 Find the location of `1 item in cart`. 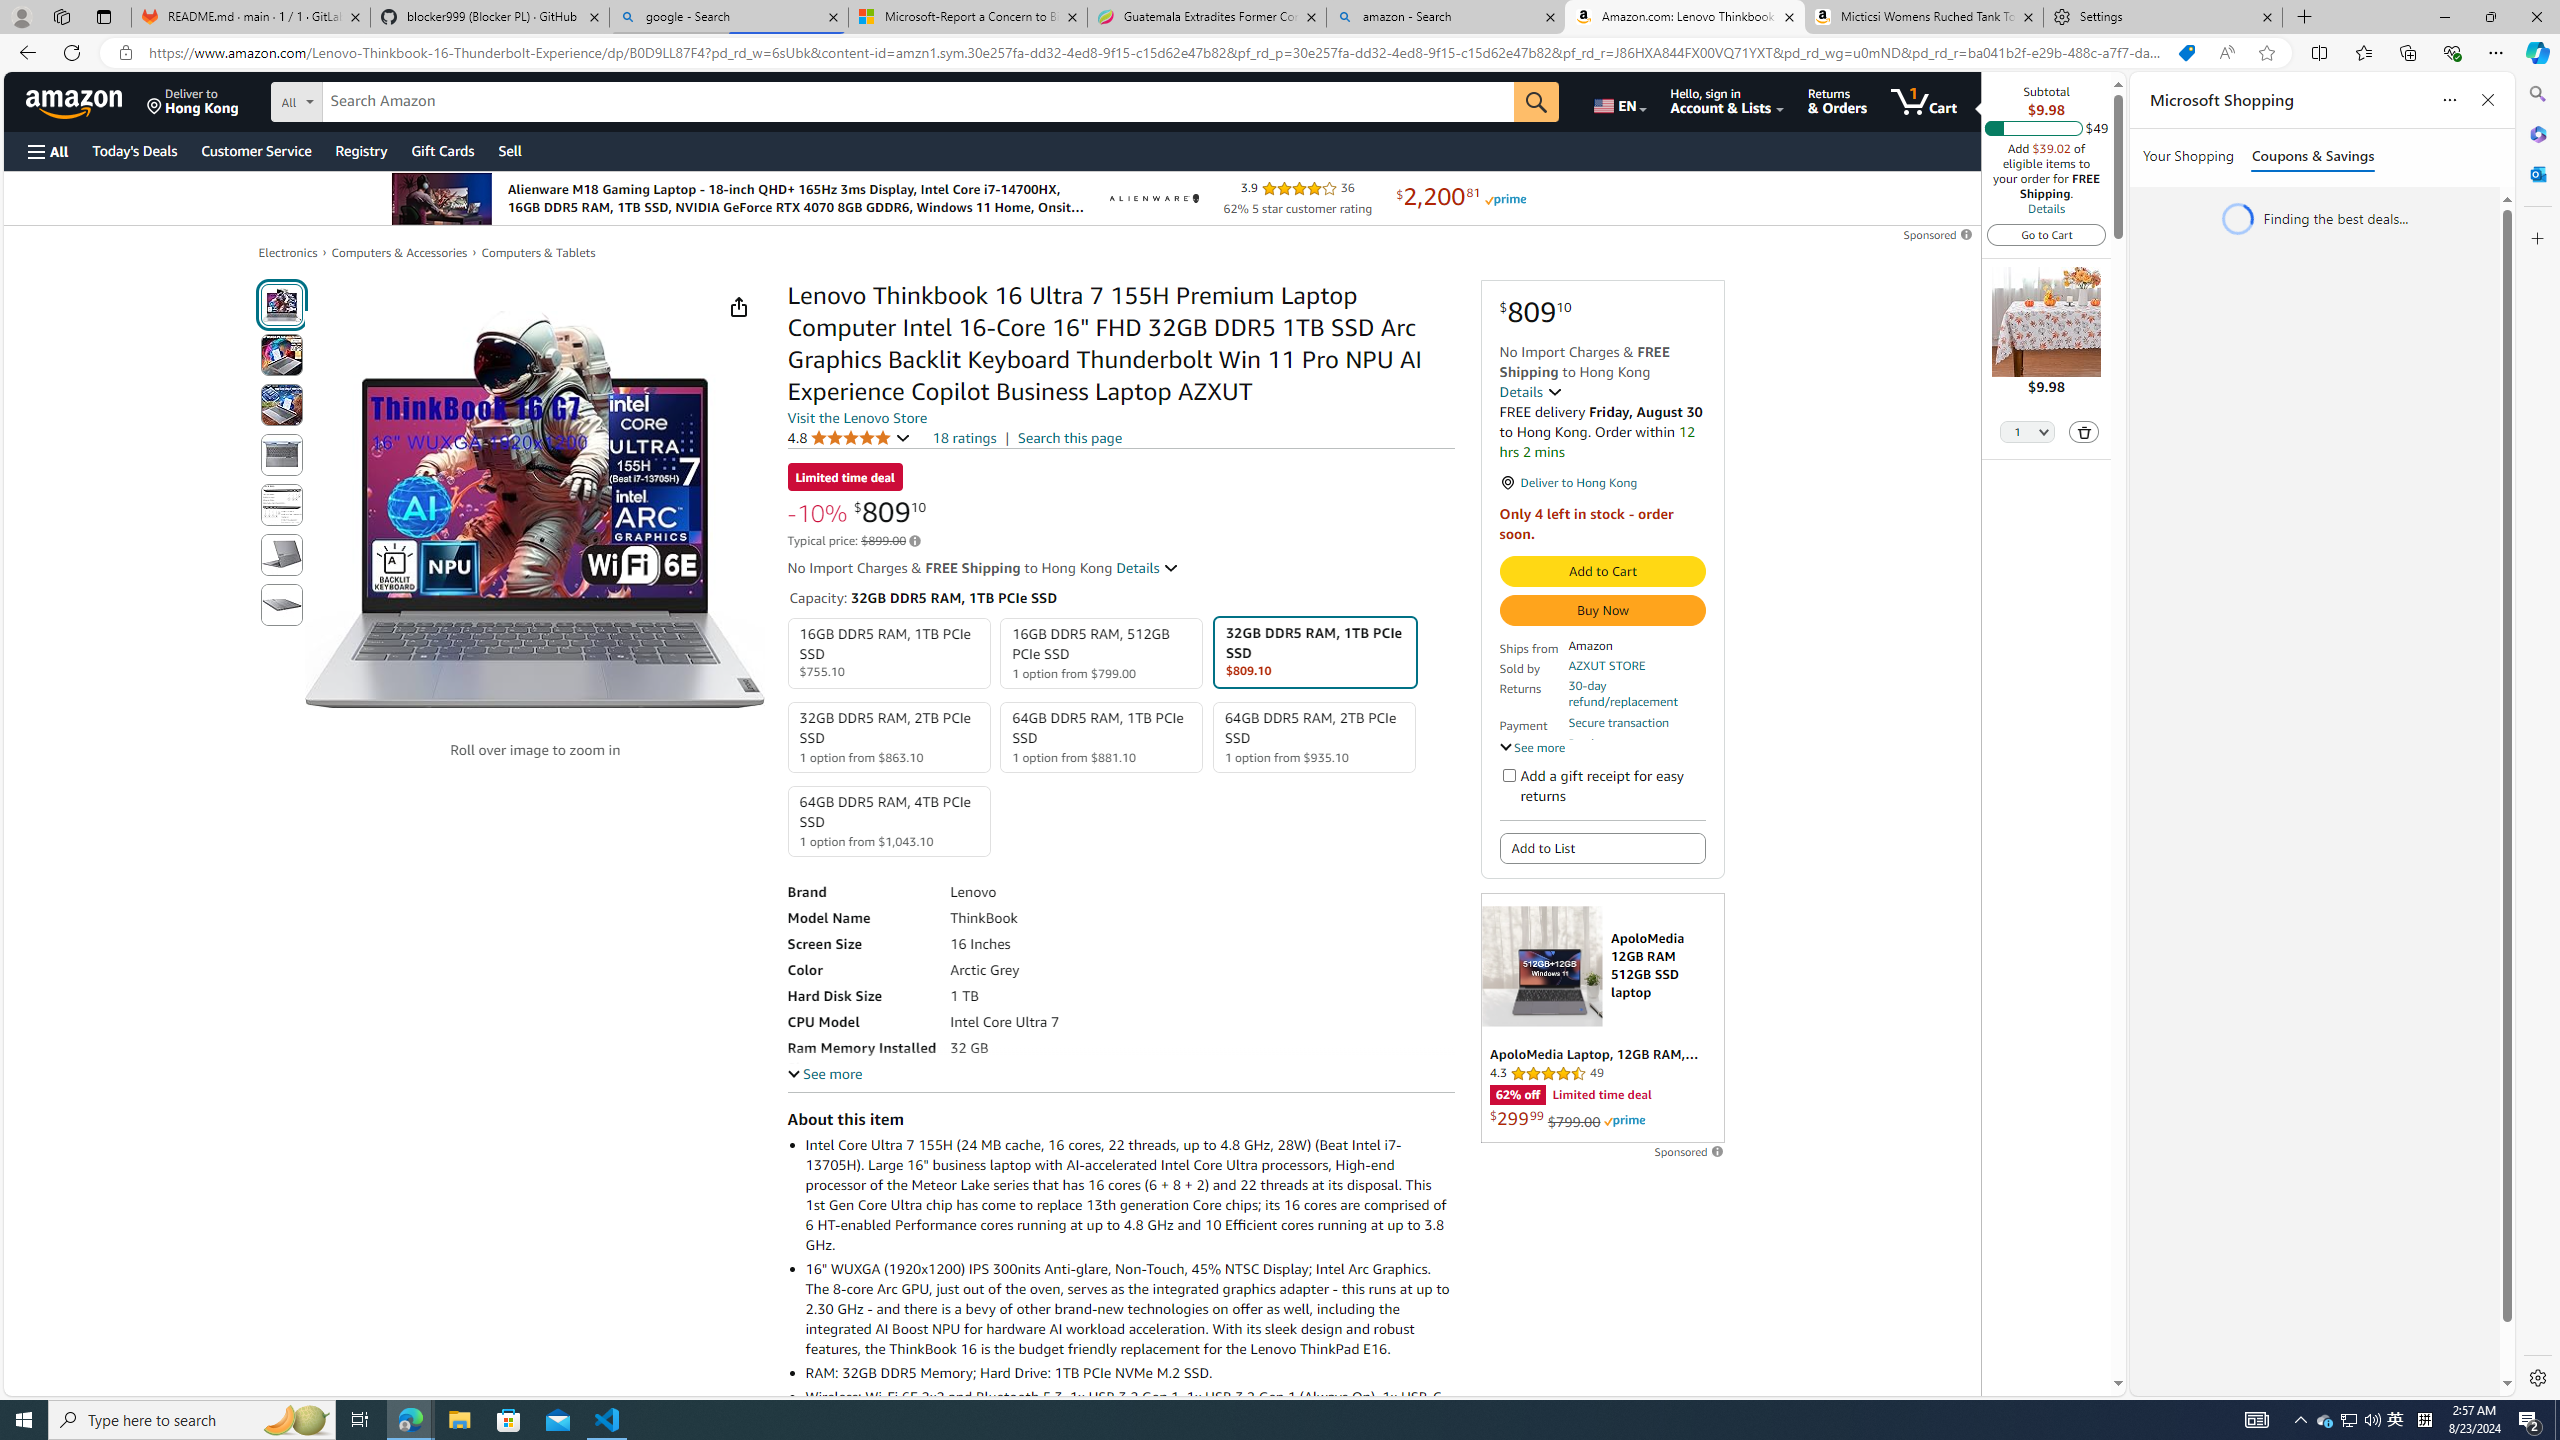

1 item in cart is located at coordinates (1924, 101).